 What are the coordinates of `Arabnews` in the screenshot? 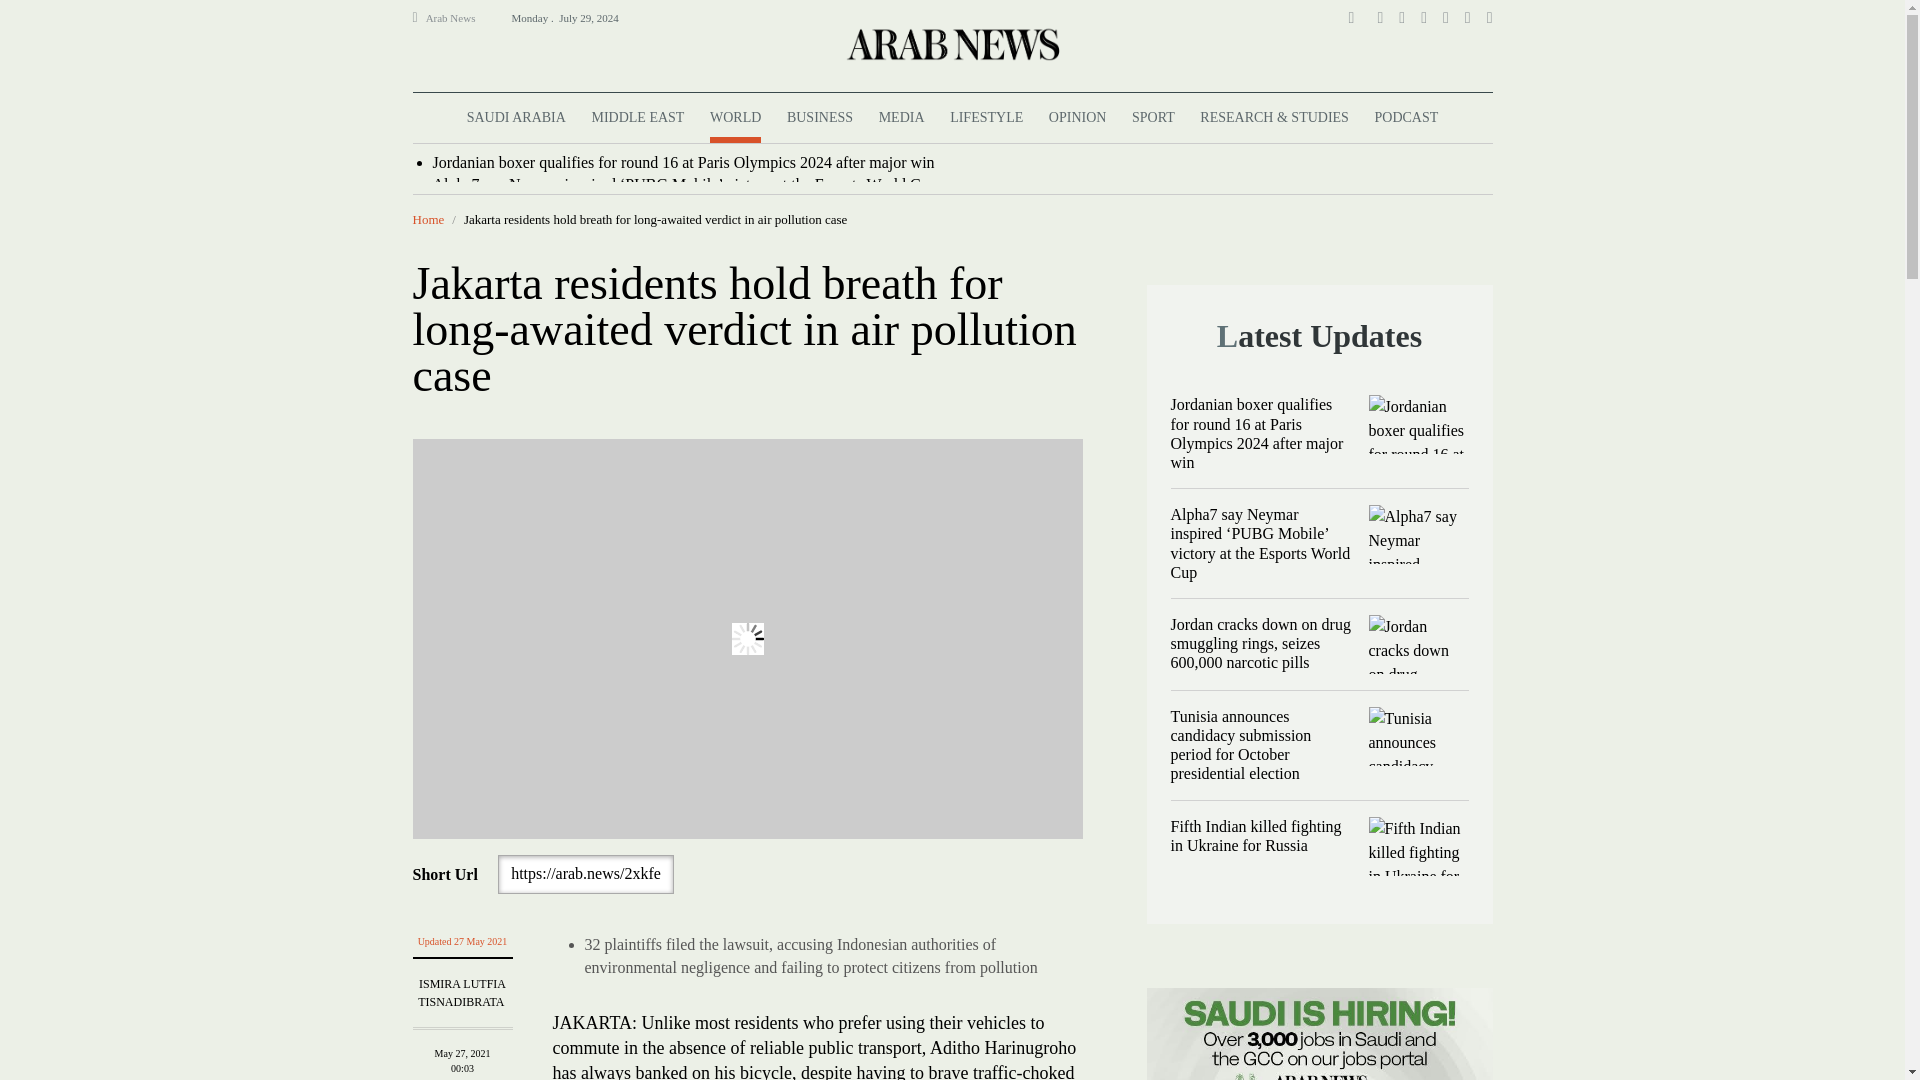 It's located at (951, 43).